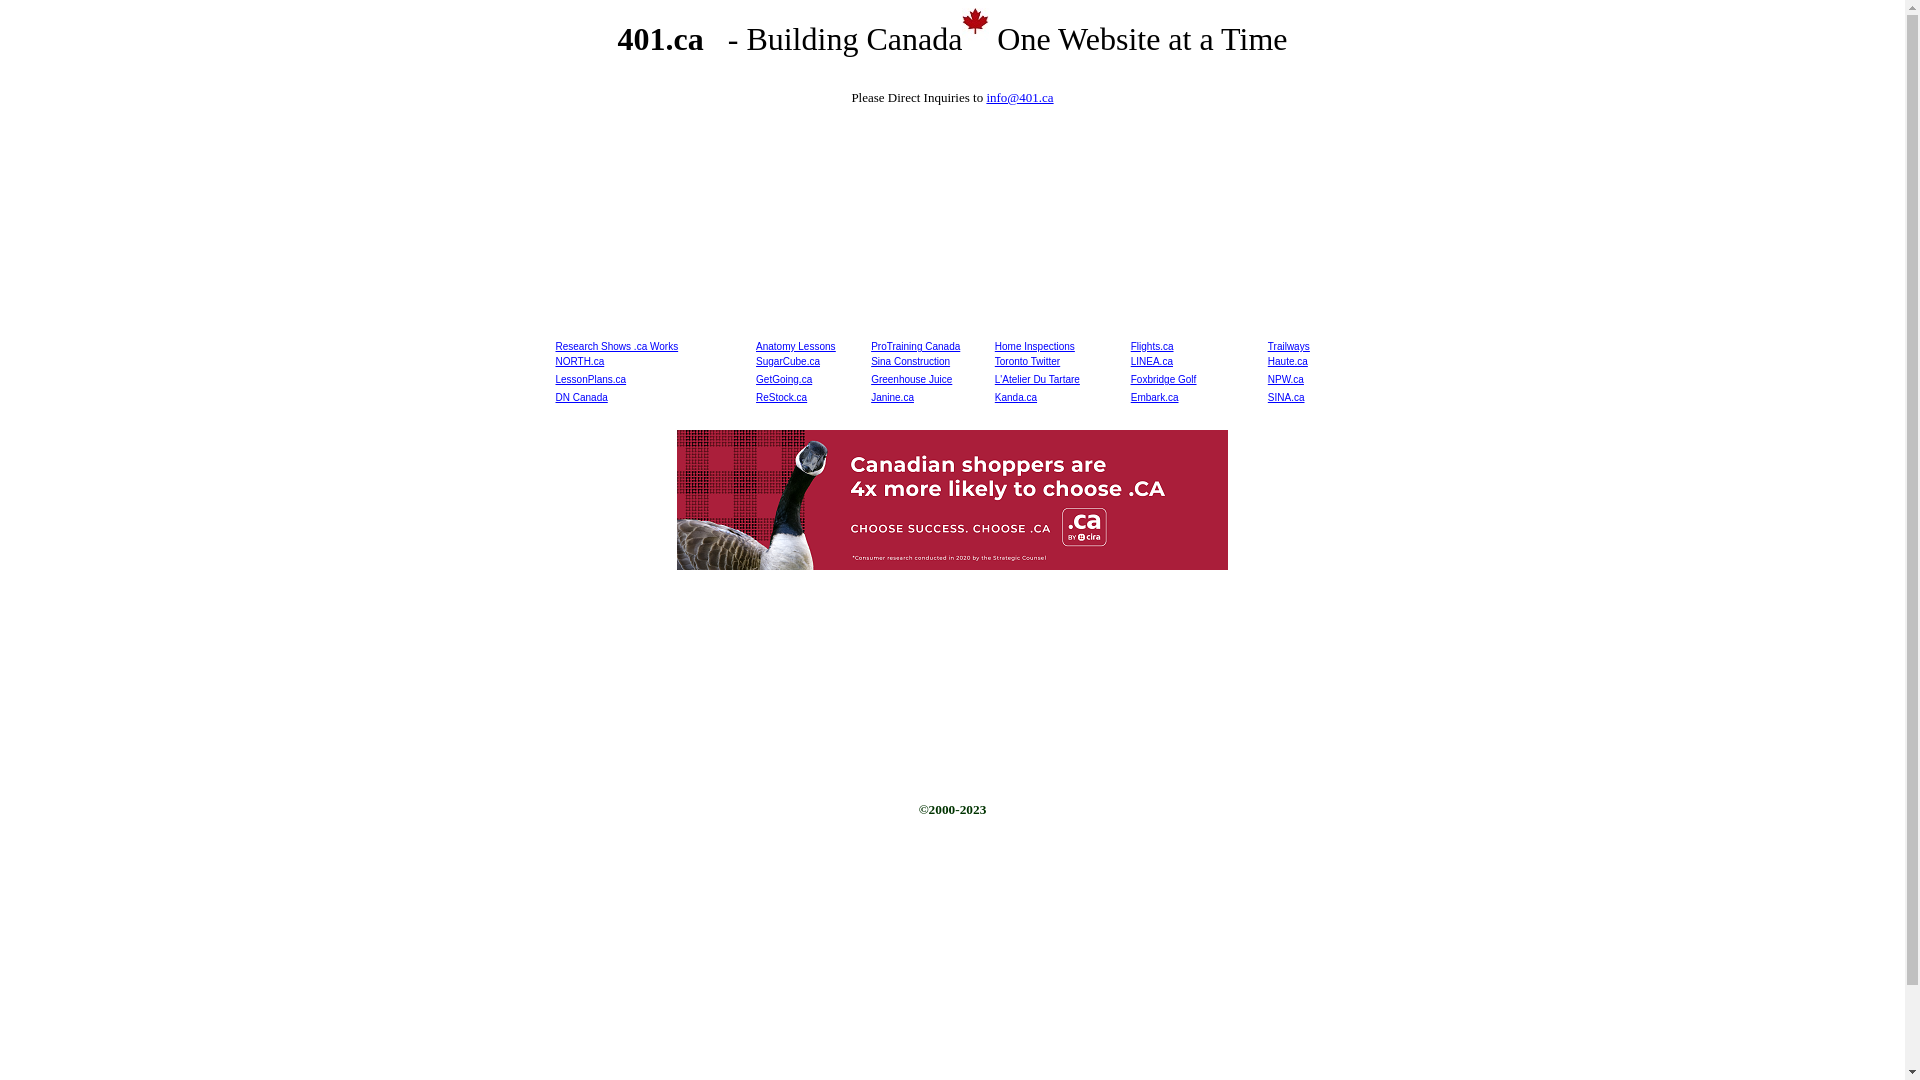 This screenshot has height=1080, width=1920. I want to click on Sina Construction, so click(910, 362).